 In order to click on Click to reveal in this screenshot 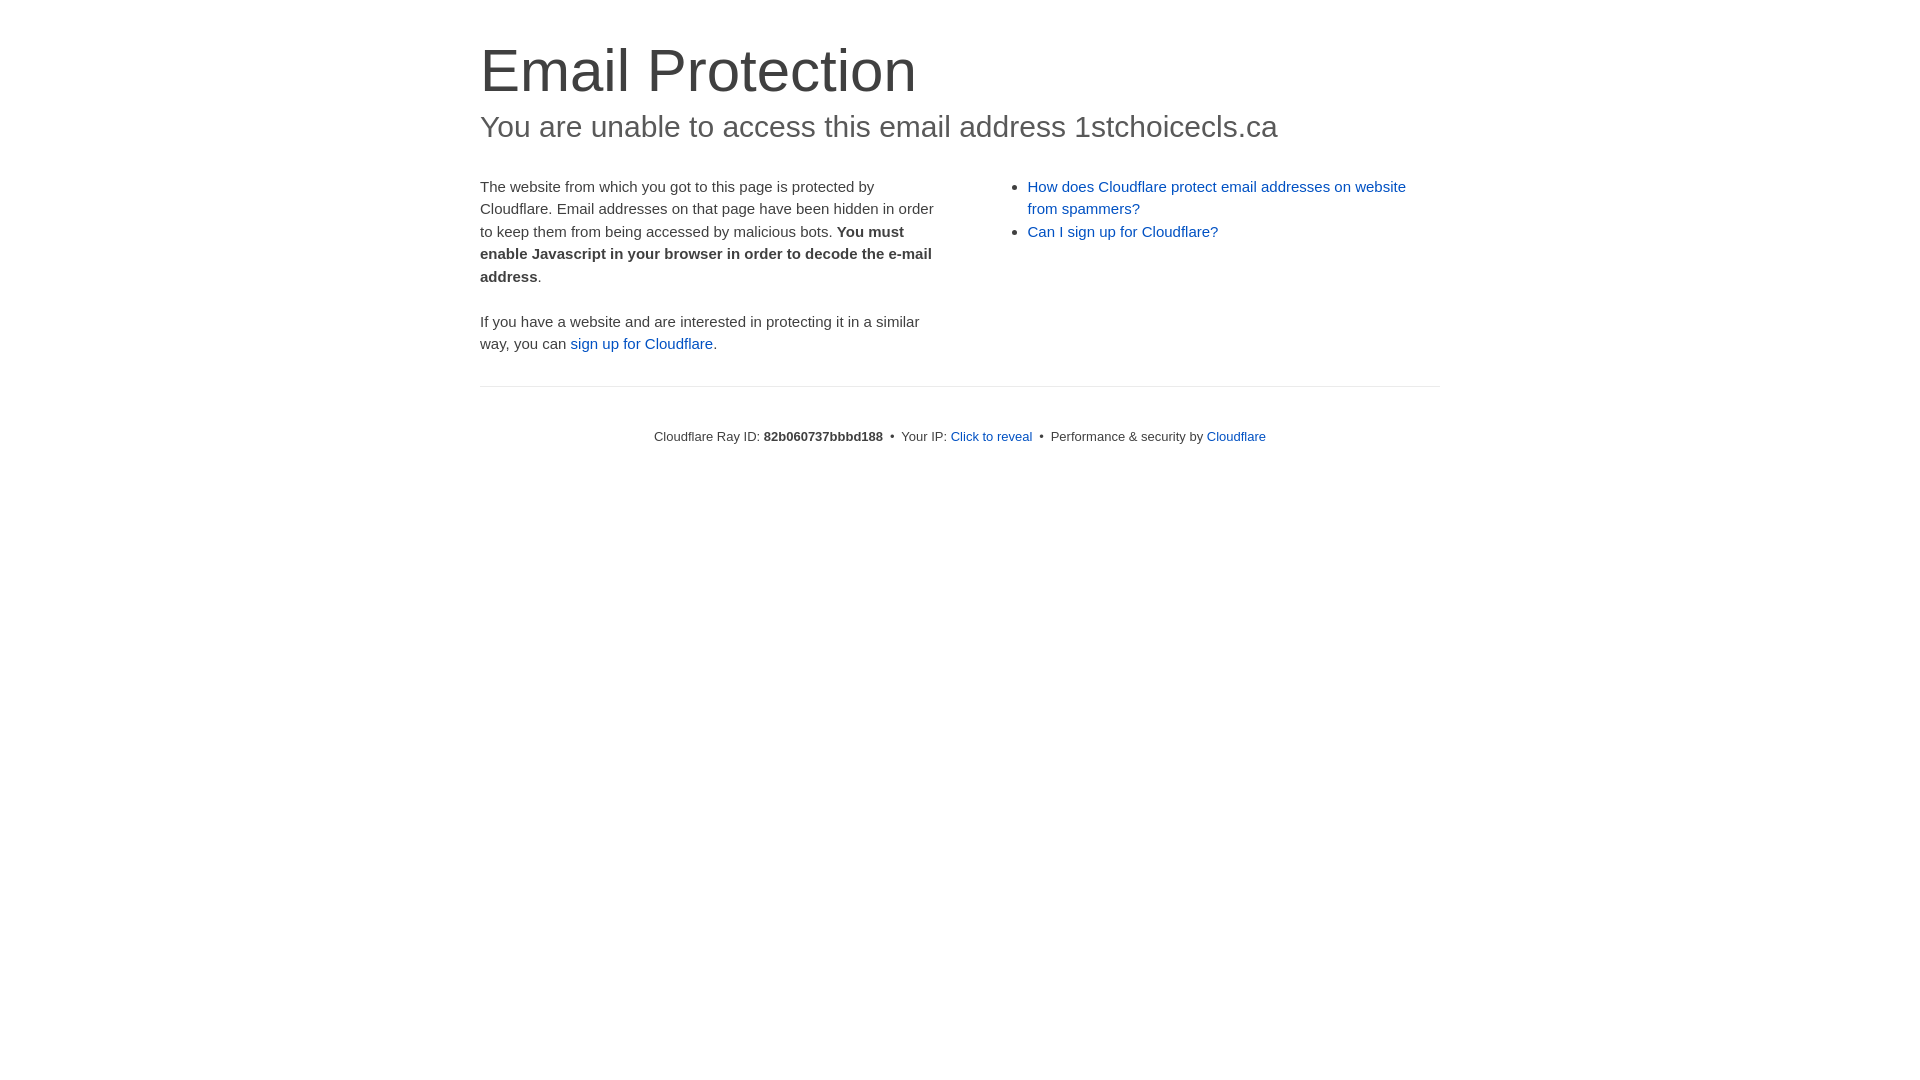, I will do `click(992, 436)`.